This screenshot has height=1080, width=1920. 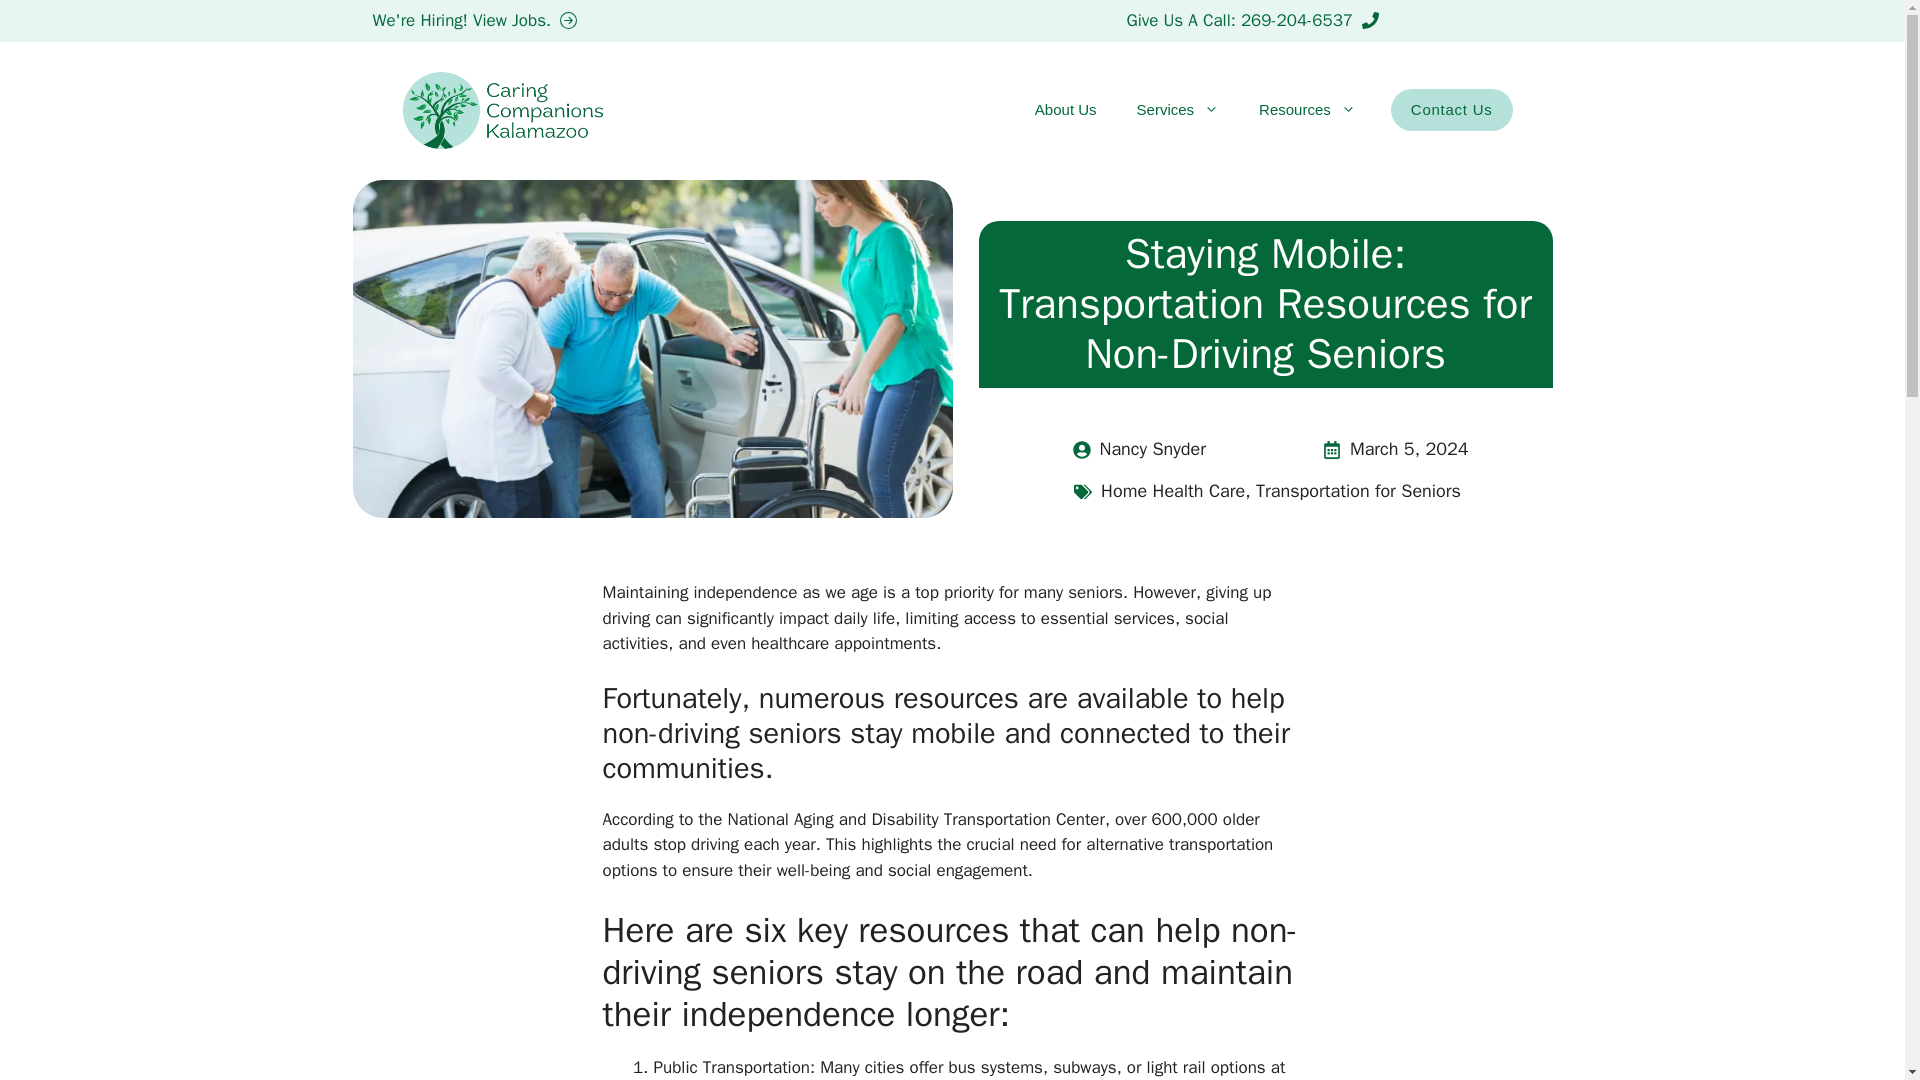 I want to click on About Us, so click(x=1066, y=110).